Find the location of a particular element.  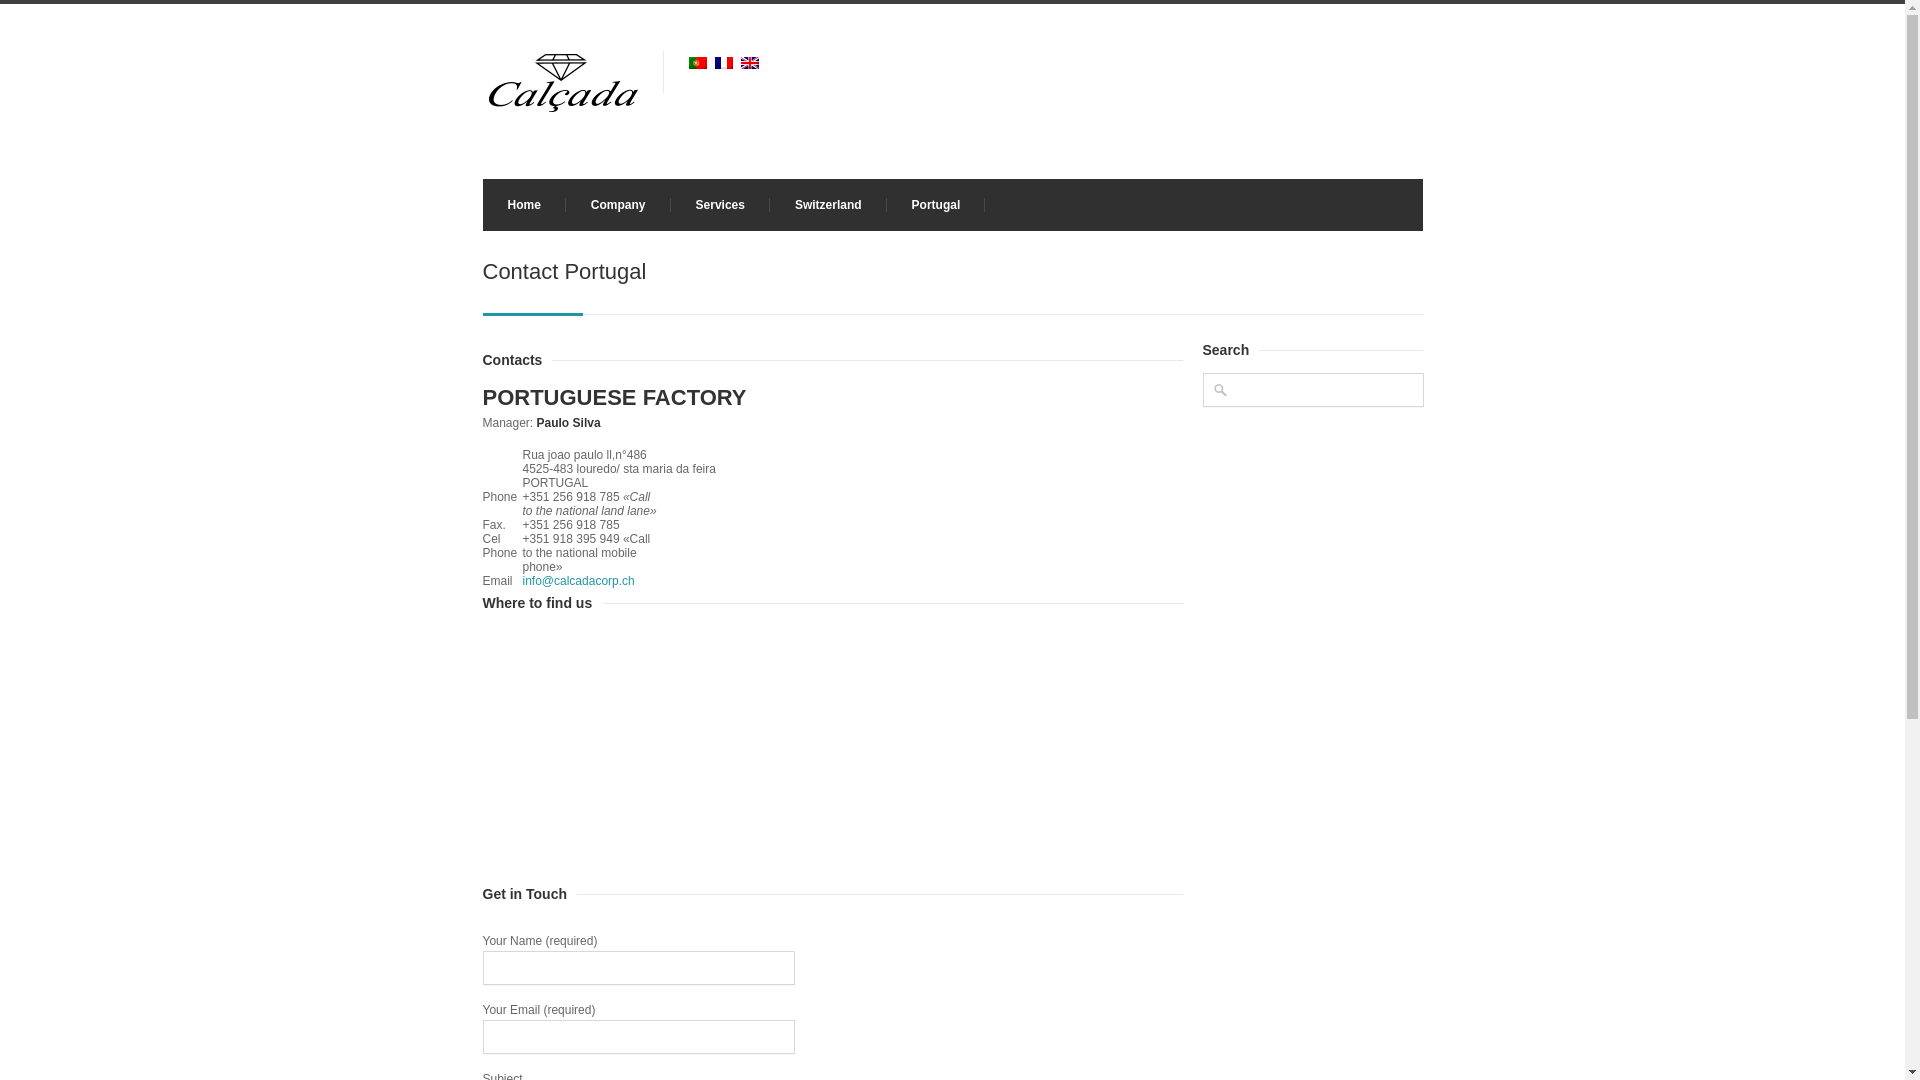

  is located at coordinates (749, 62).